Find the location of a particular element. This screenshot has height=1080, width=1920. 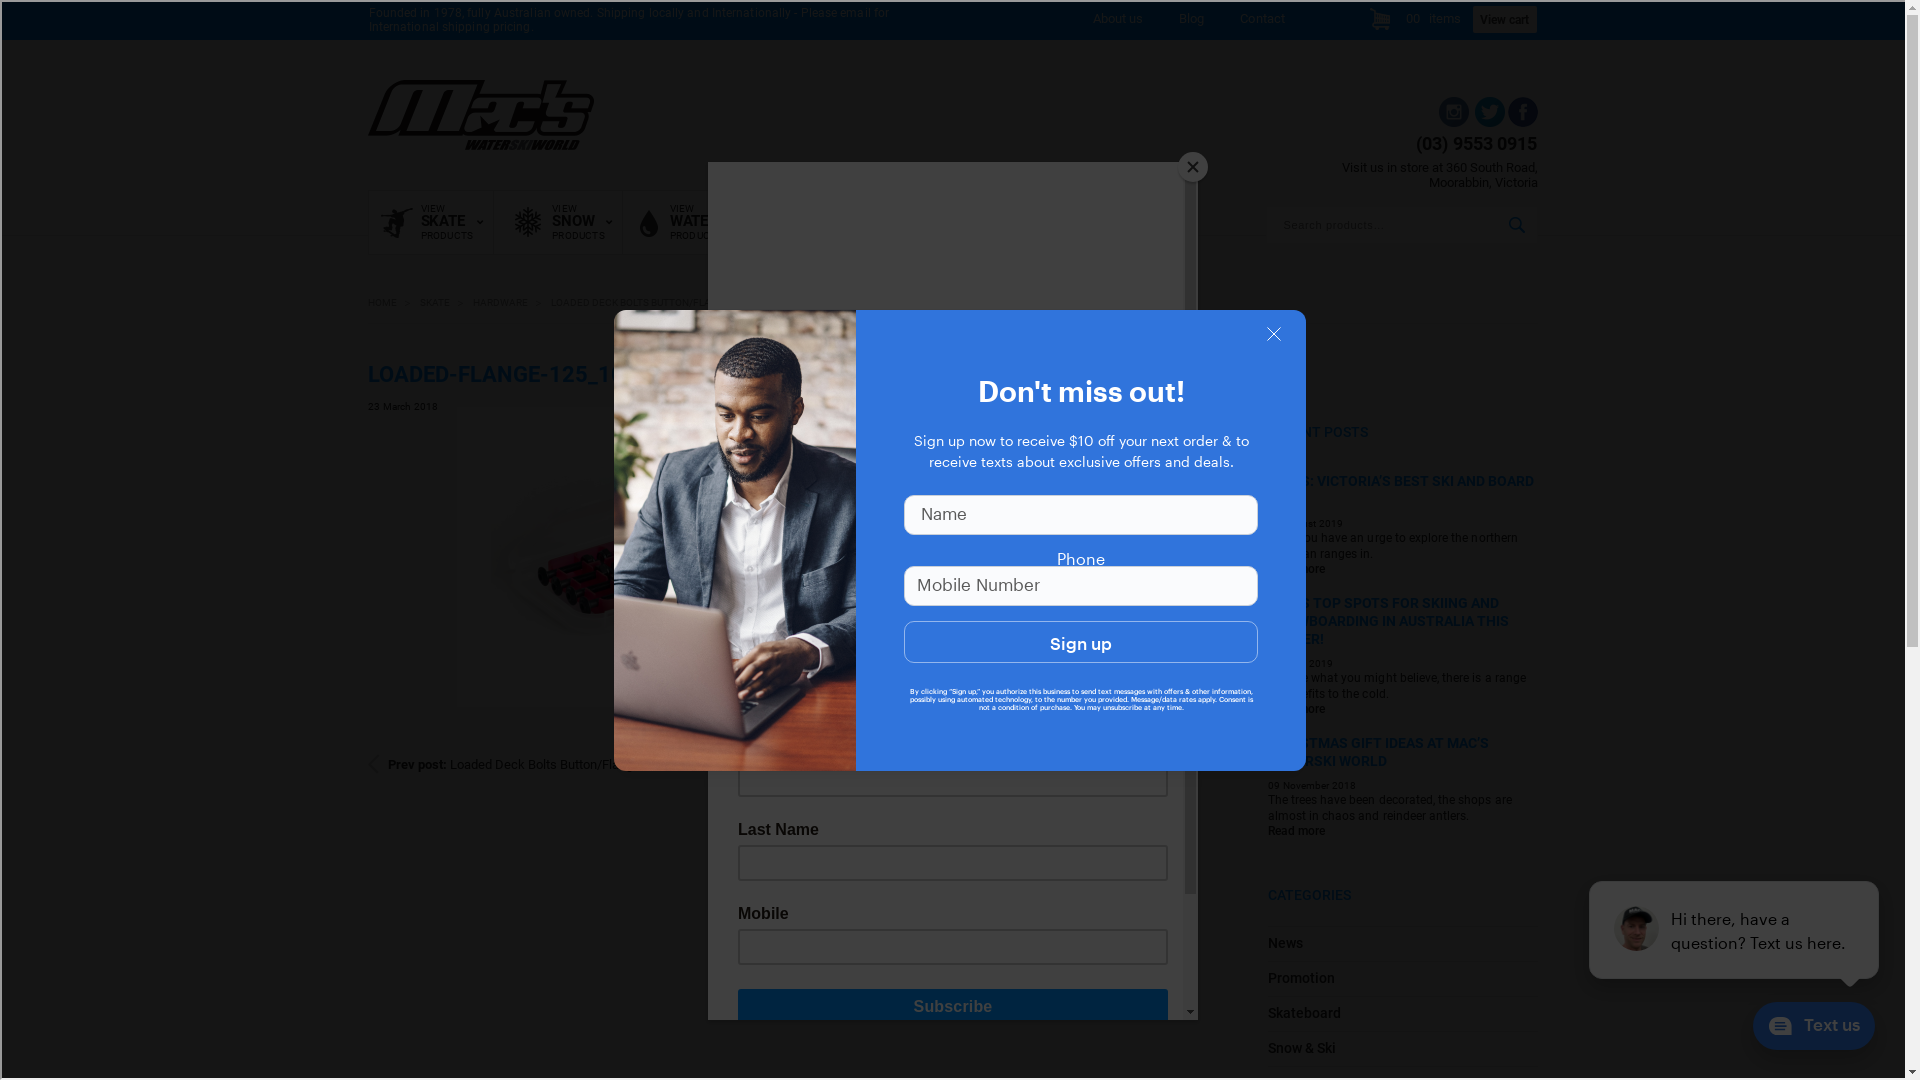

View cart is located at coordinates (1504, 20).